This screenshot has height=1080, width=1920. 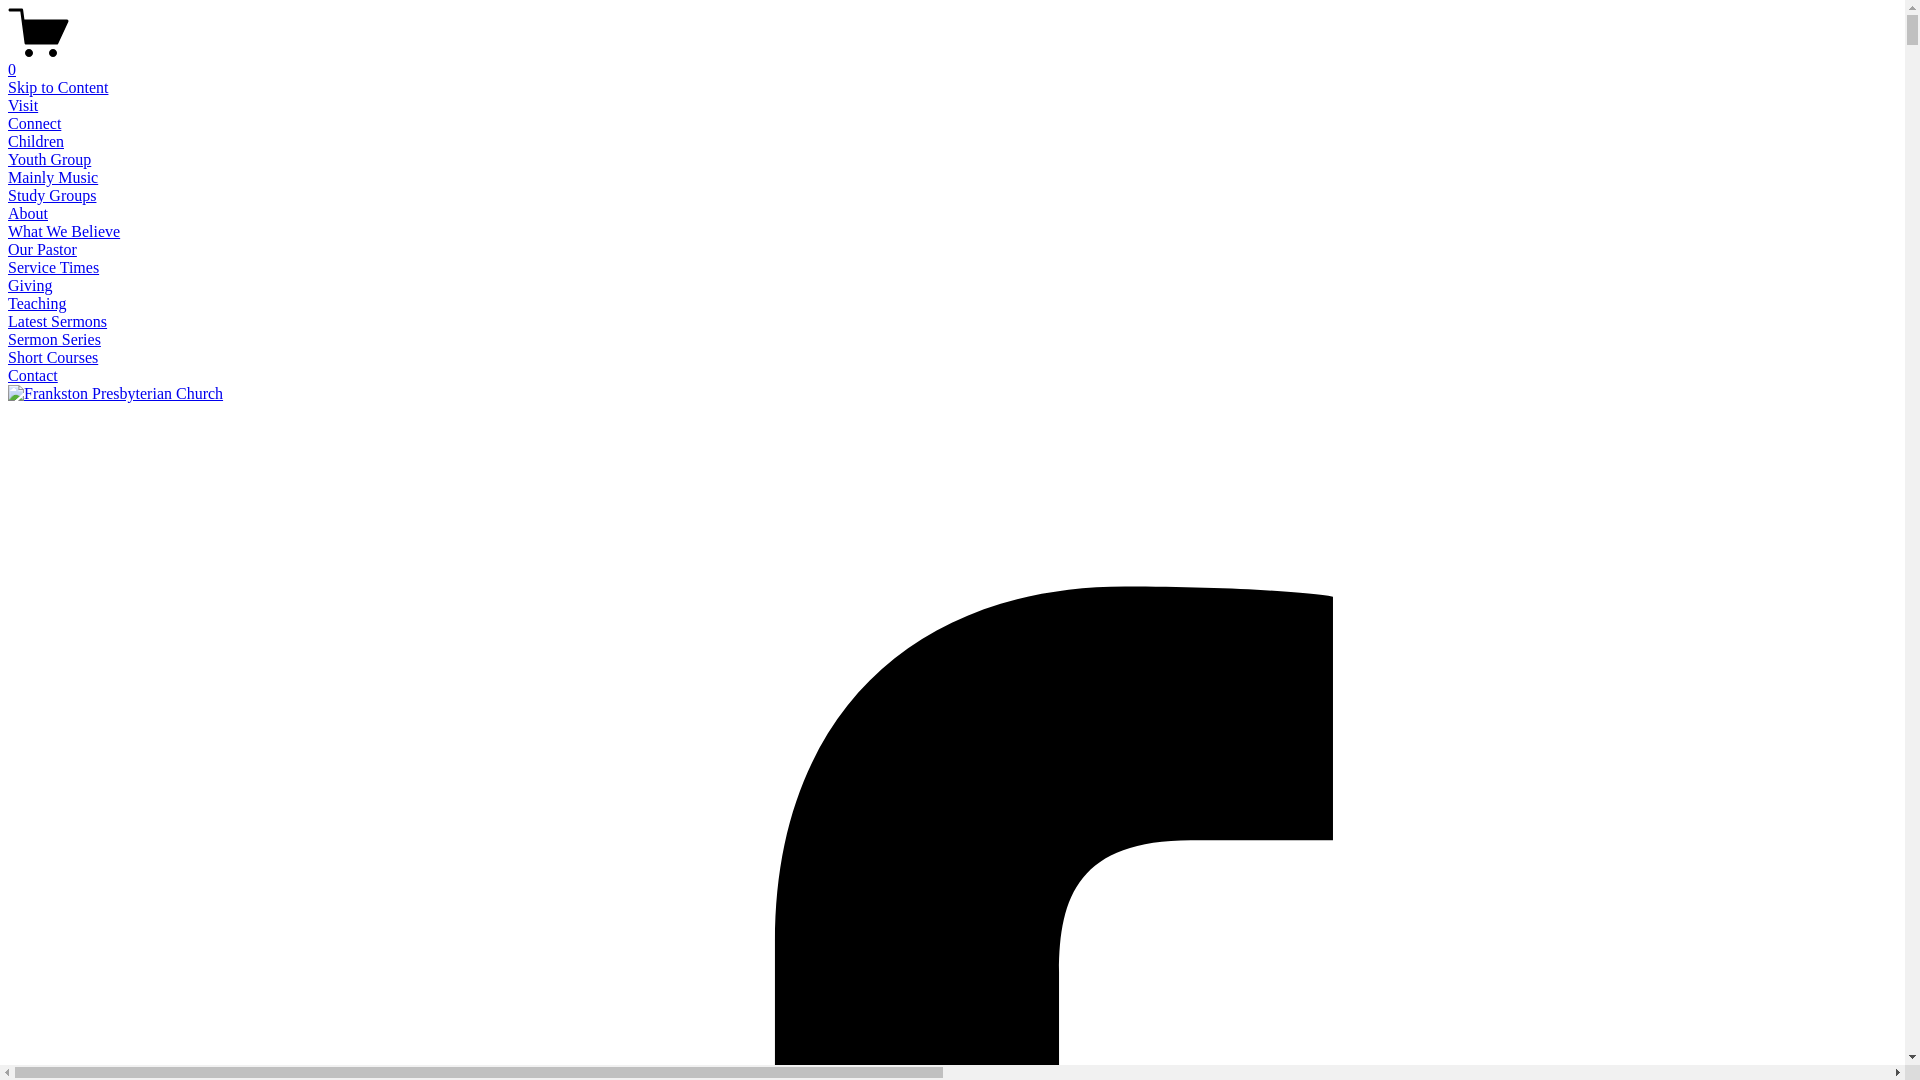 I want to click on Study Groups, so click(x=52, y=195).